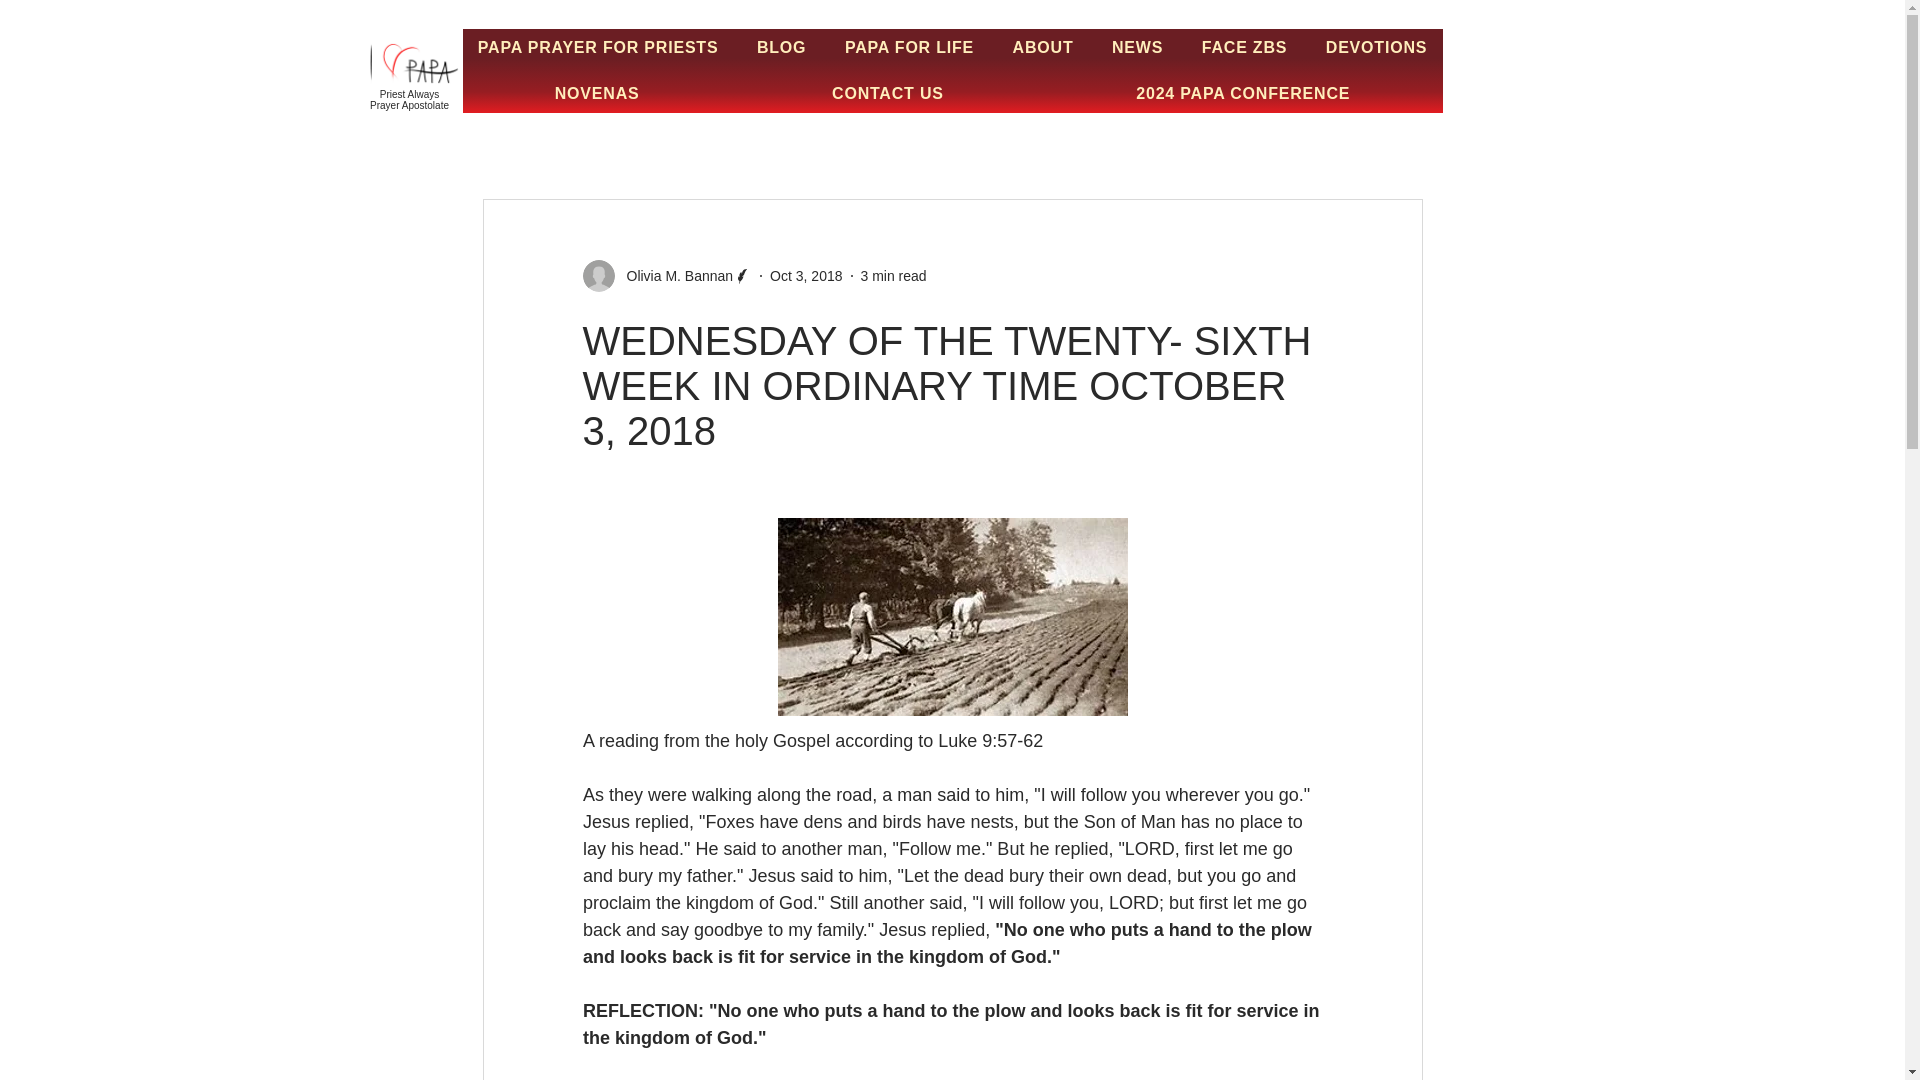 This screenshot has width=1920, height=1080. What do you see at coordinates (1137, 48) in the screenshot?
I see `NEWS` at bounding box center [1137, 48].